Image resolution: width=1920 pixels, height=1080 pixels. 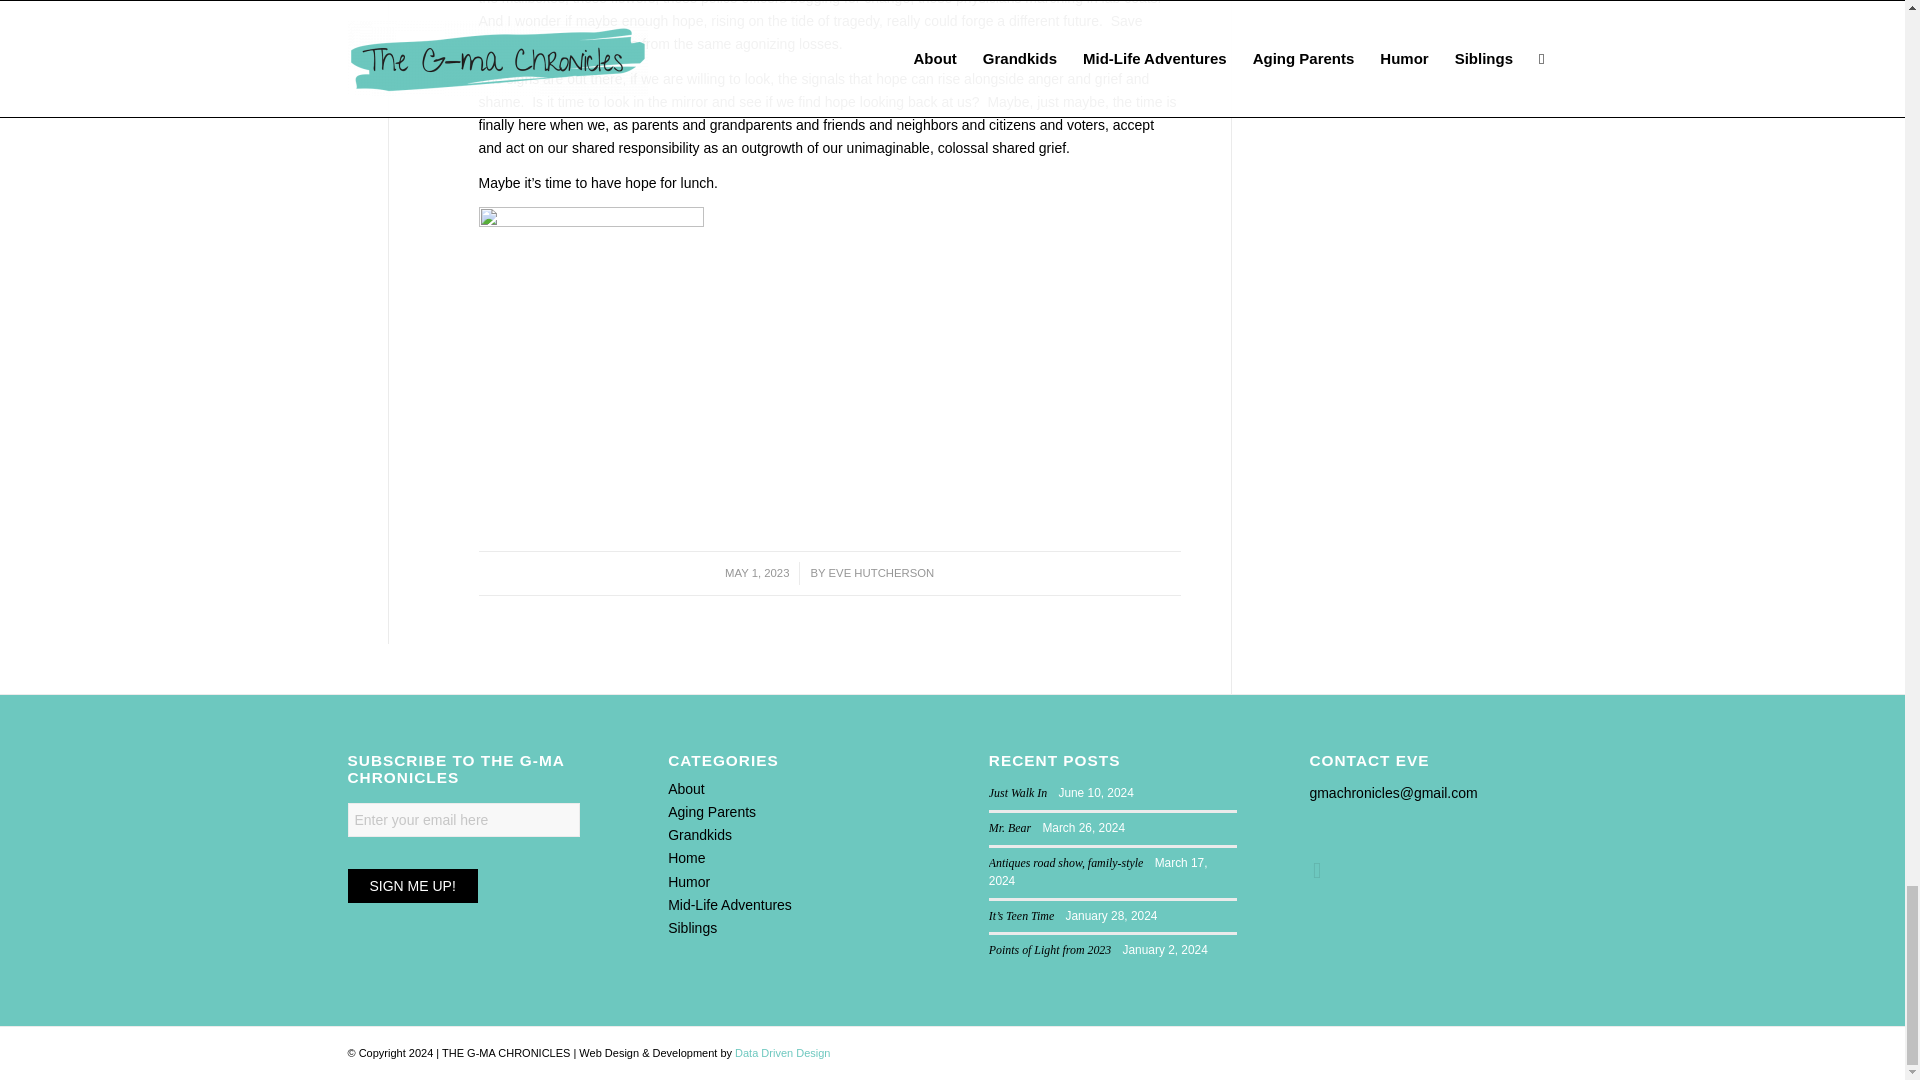 I want to click on EVE HUTCHERSON, so click(x=882, y=572).